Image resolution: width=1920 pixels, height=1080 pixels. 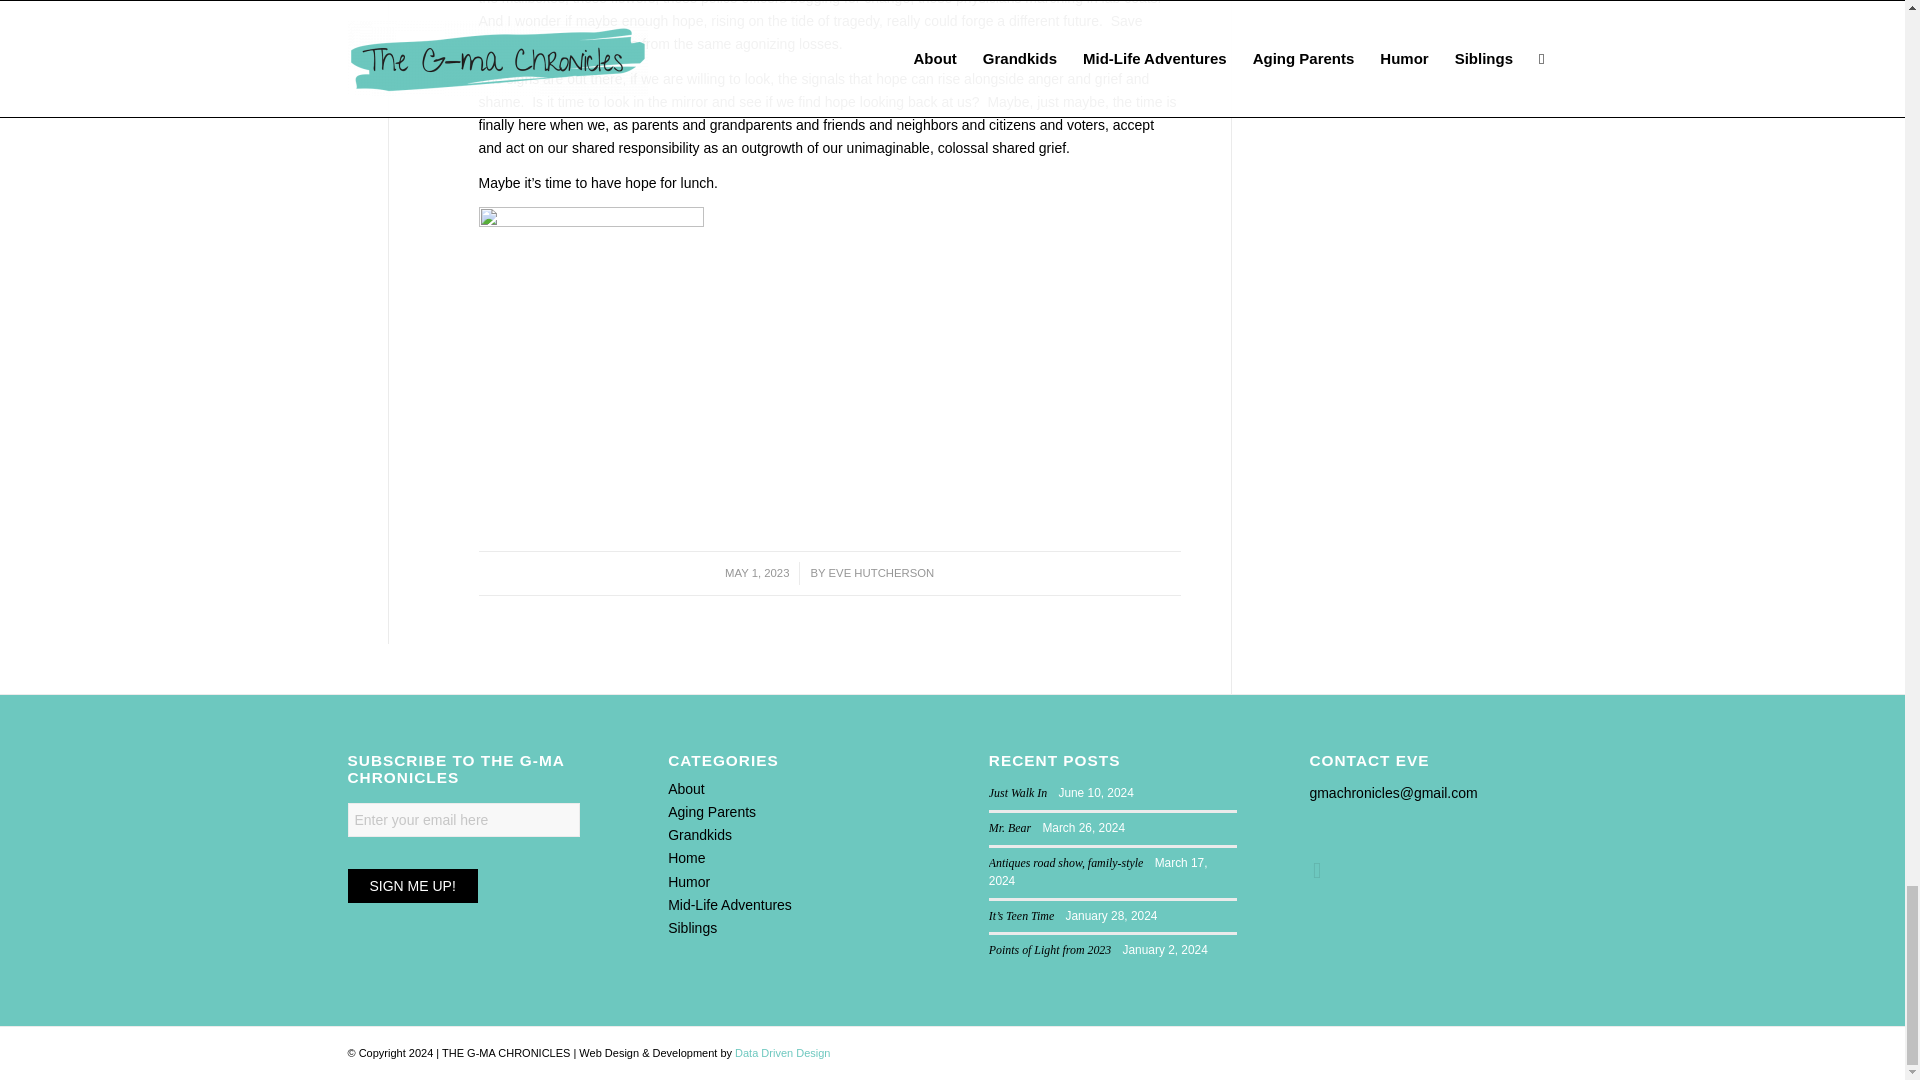 I want to click on EVE HUTCHERSON, so click(x=882, y=572).